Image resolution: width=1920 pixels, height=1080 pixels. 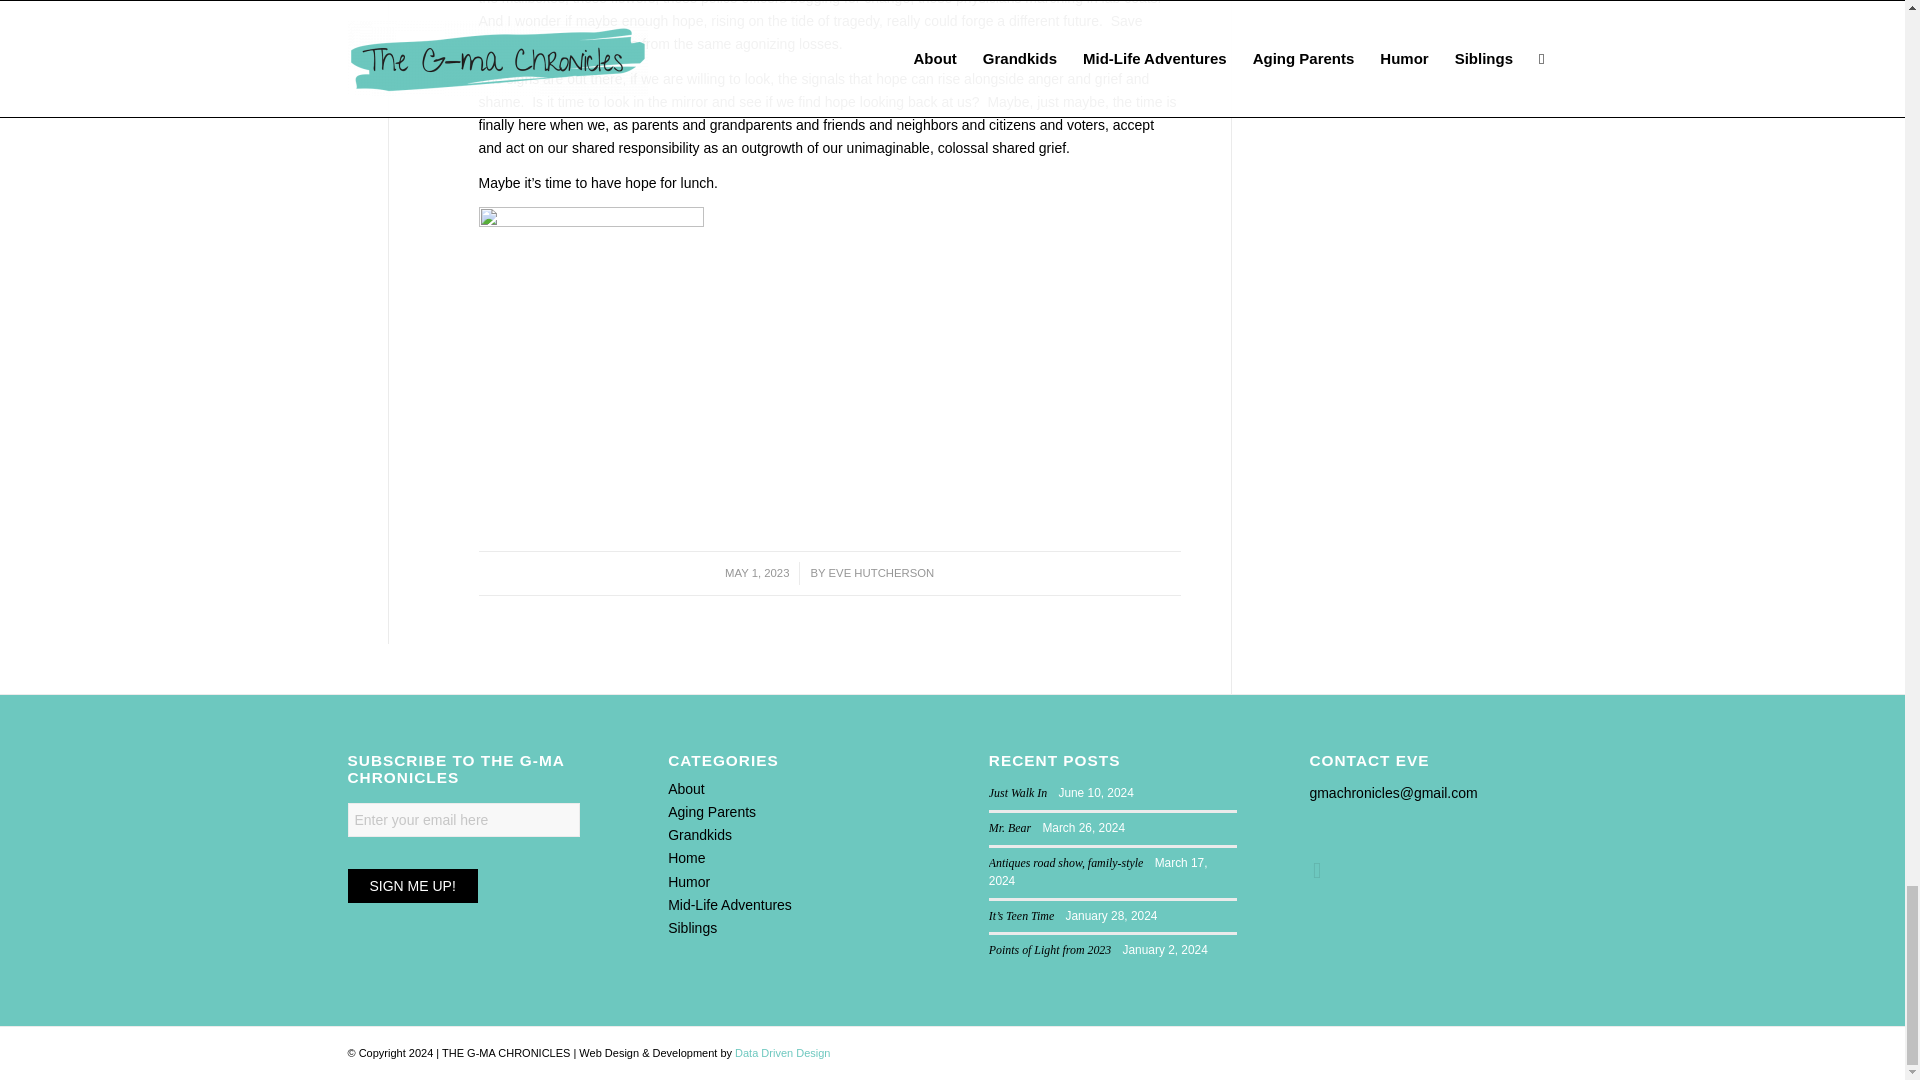 I want to click on EVE HUTCHERSON, so click(x=882, y=572).